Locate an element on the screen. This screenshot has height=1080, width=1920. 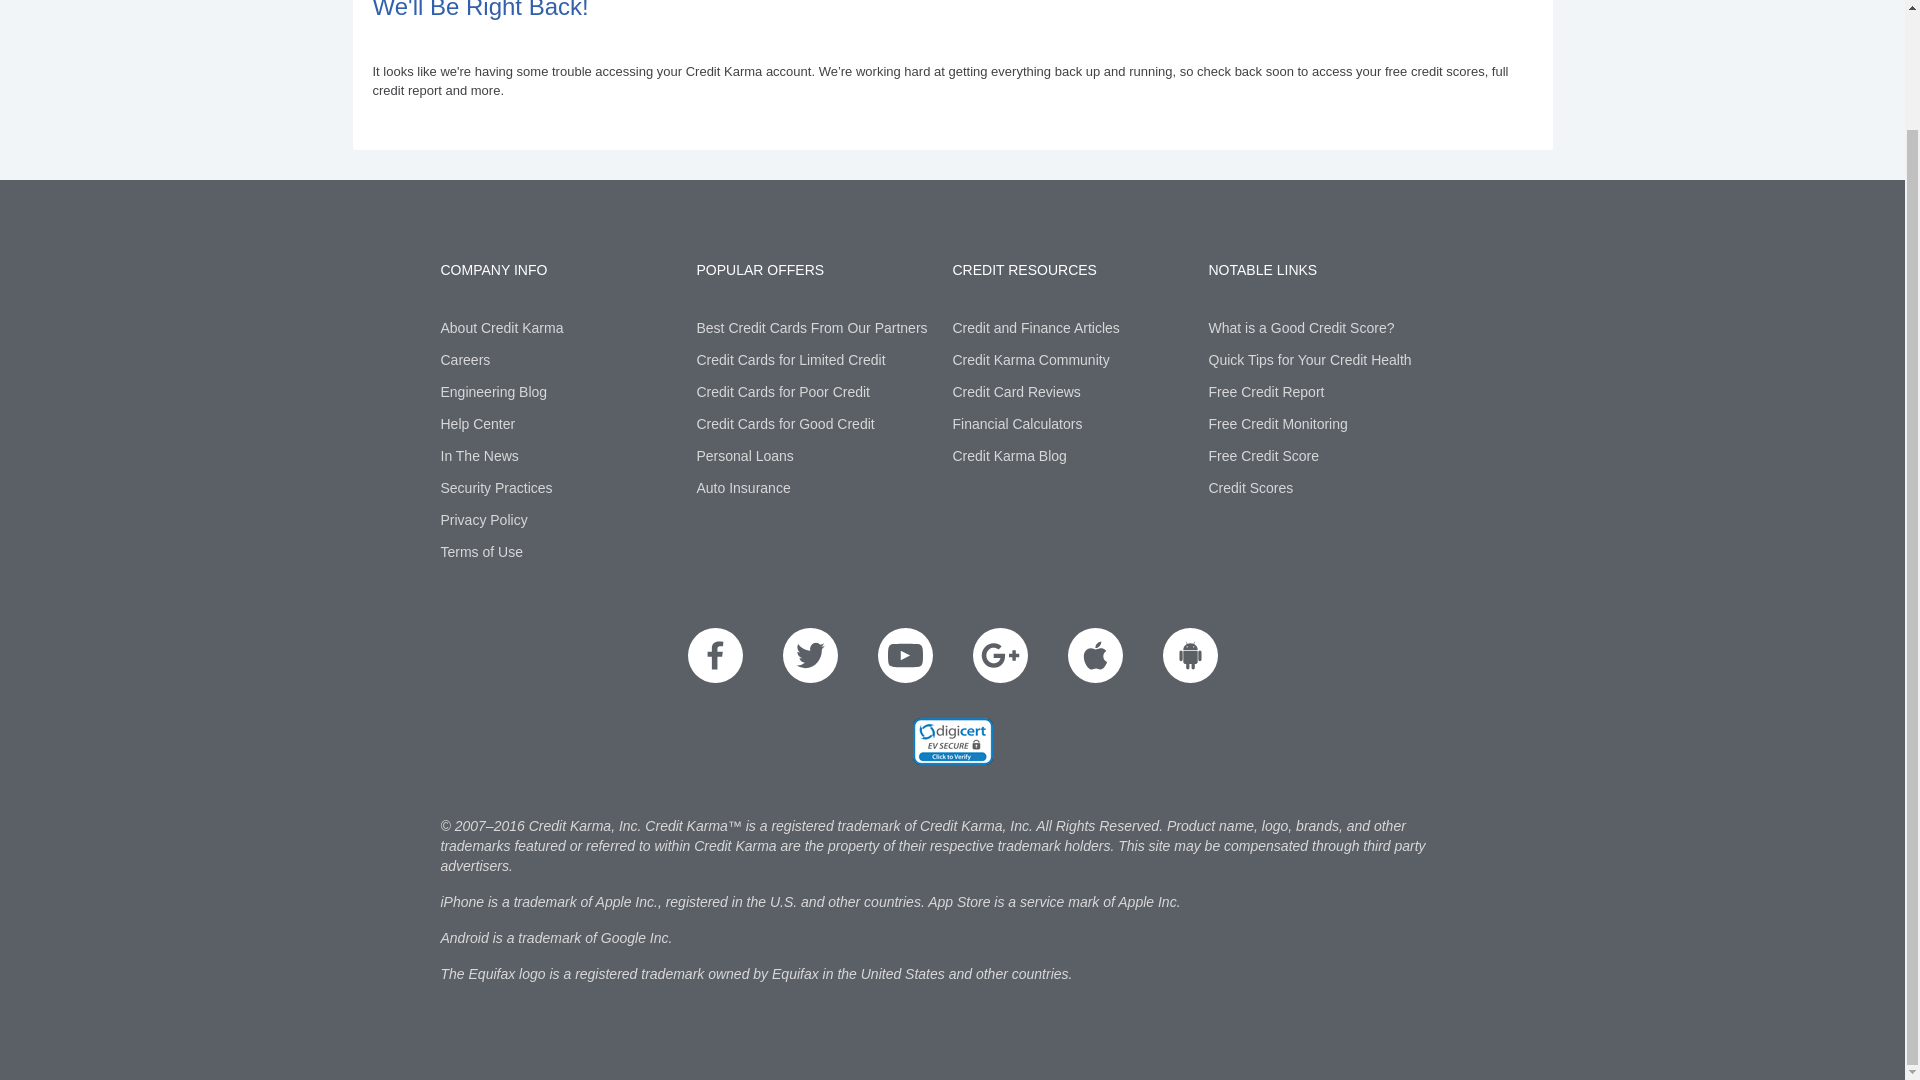
Download Android App is located at coordinates (1189, 654).